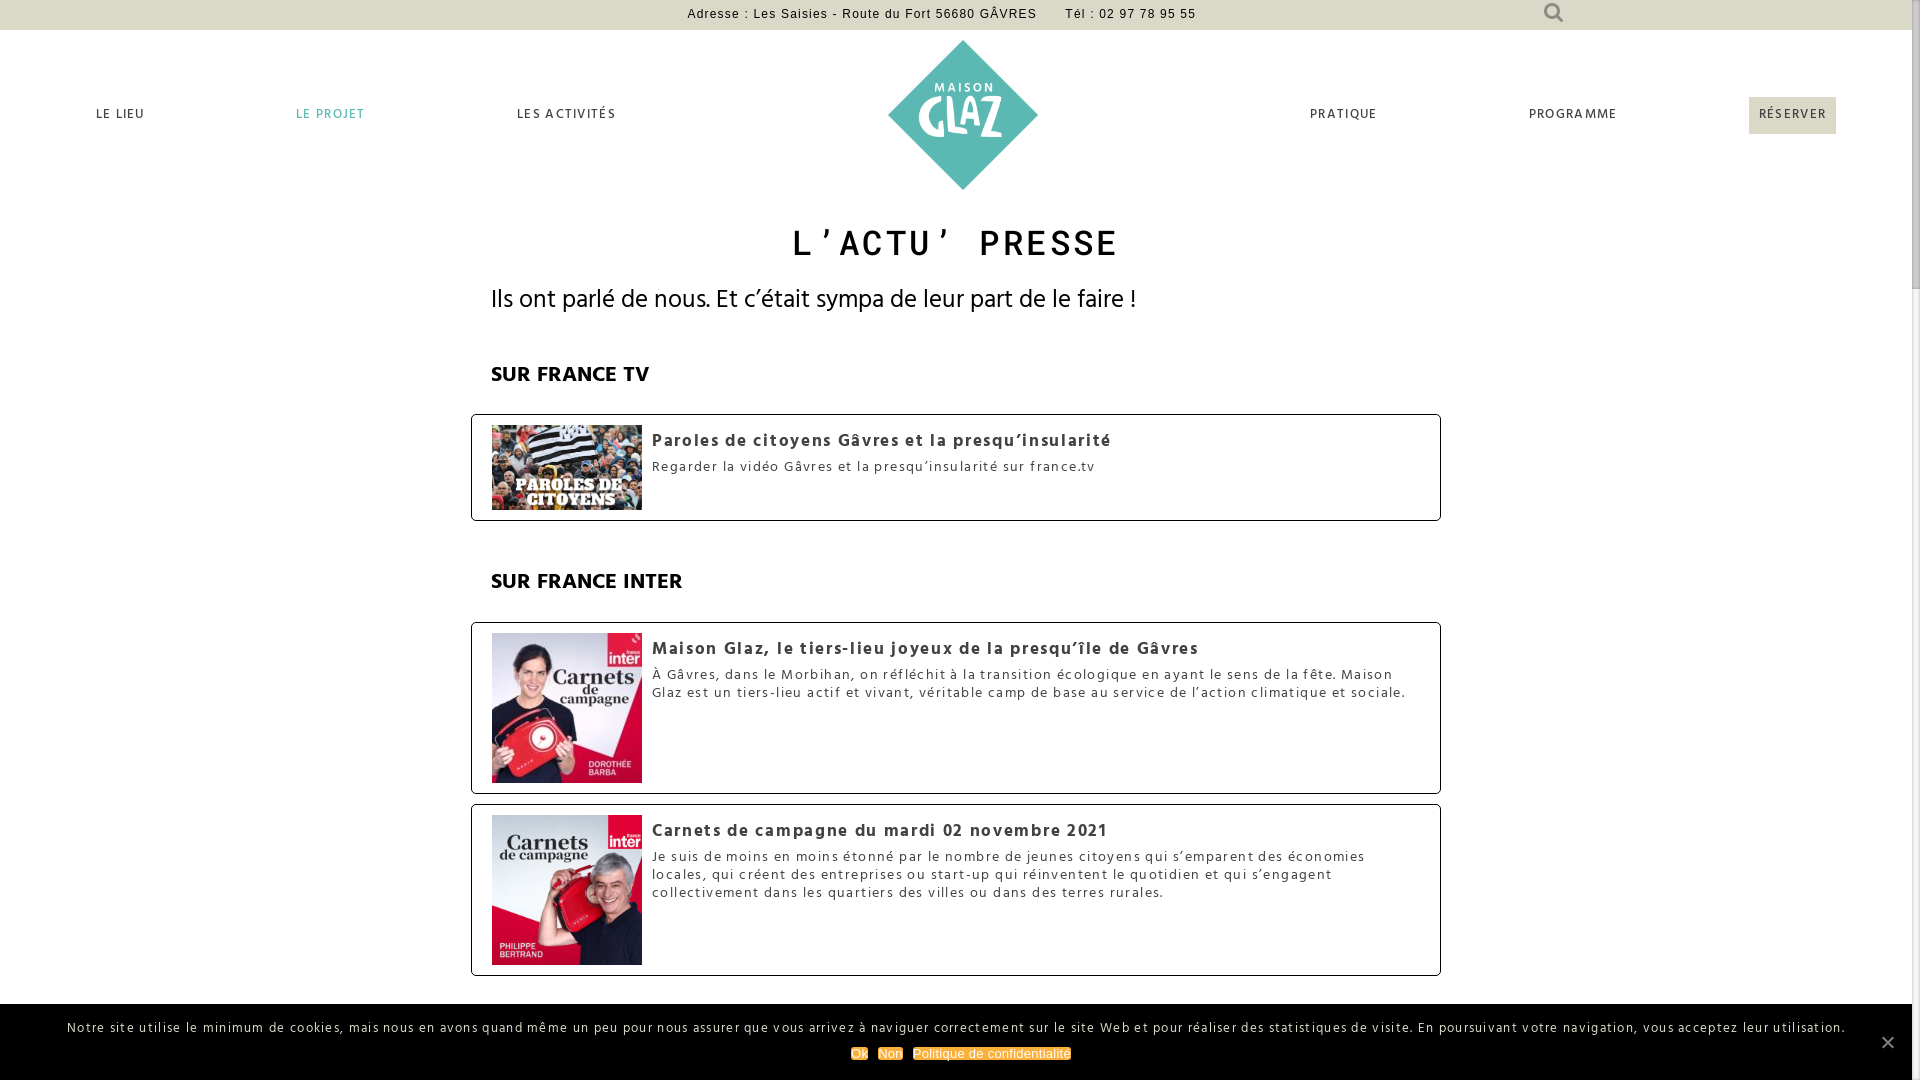 Image resolution: width=1920 pixels, height=1080 pixels. What do you see at coordinates (331, 116) in the screenshot?
I see `LE PROJET` at bounding box center [331, 116].